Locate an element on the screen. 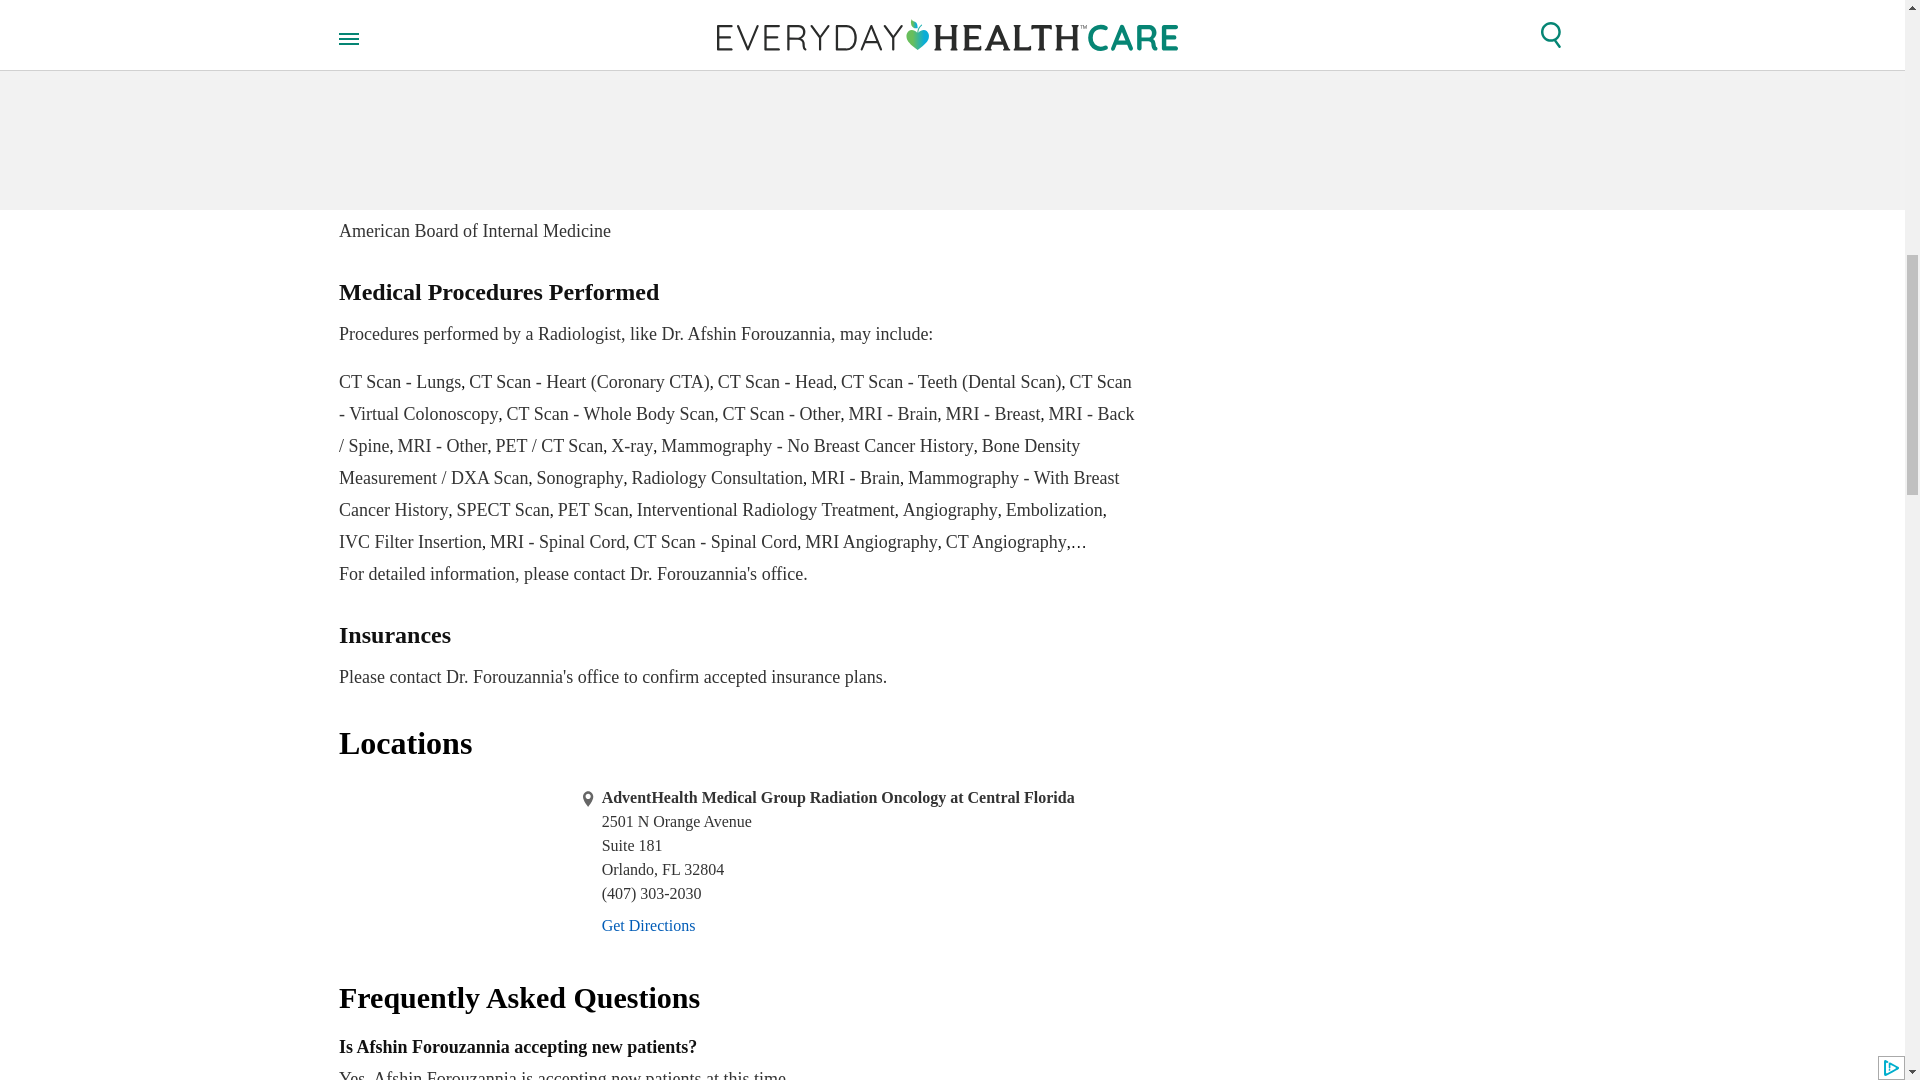 The width and height of the screenshot is (1920, 1080). SPECT Scan is located at coordinates (502, 510).